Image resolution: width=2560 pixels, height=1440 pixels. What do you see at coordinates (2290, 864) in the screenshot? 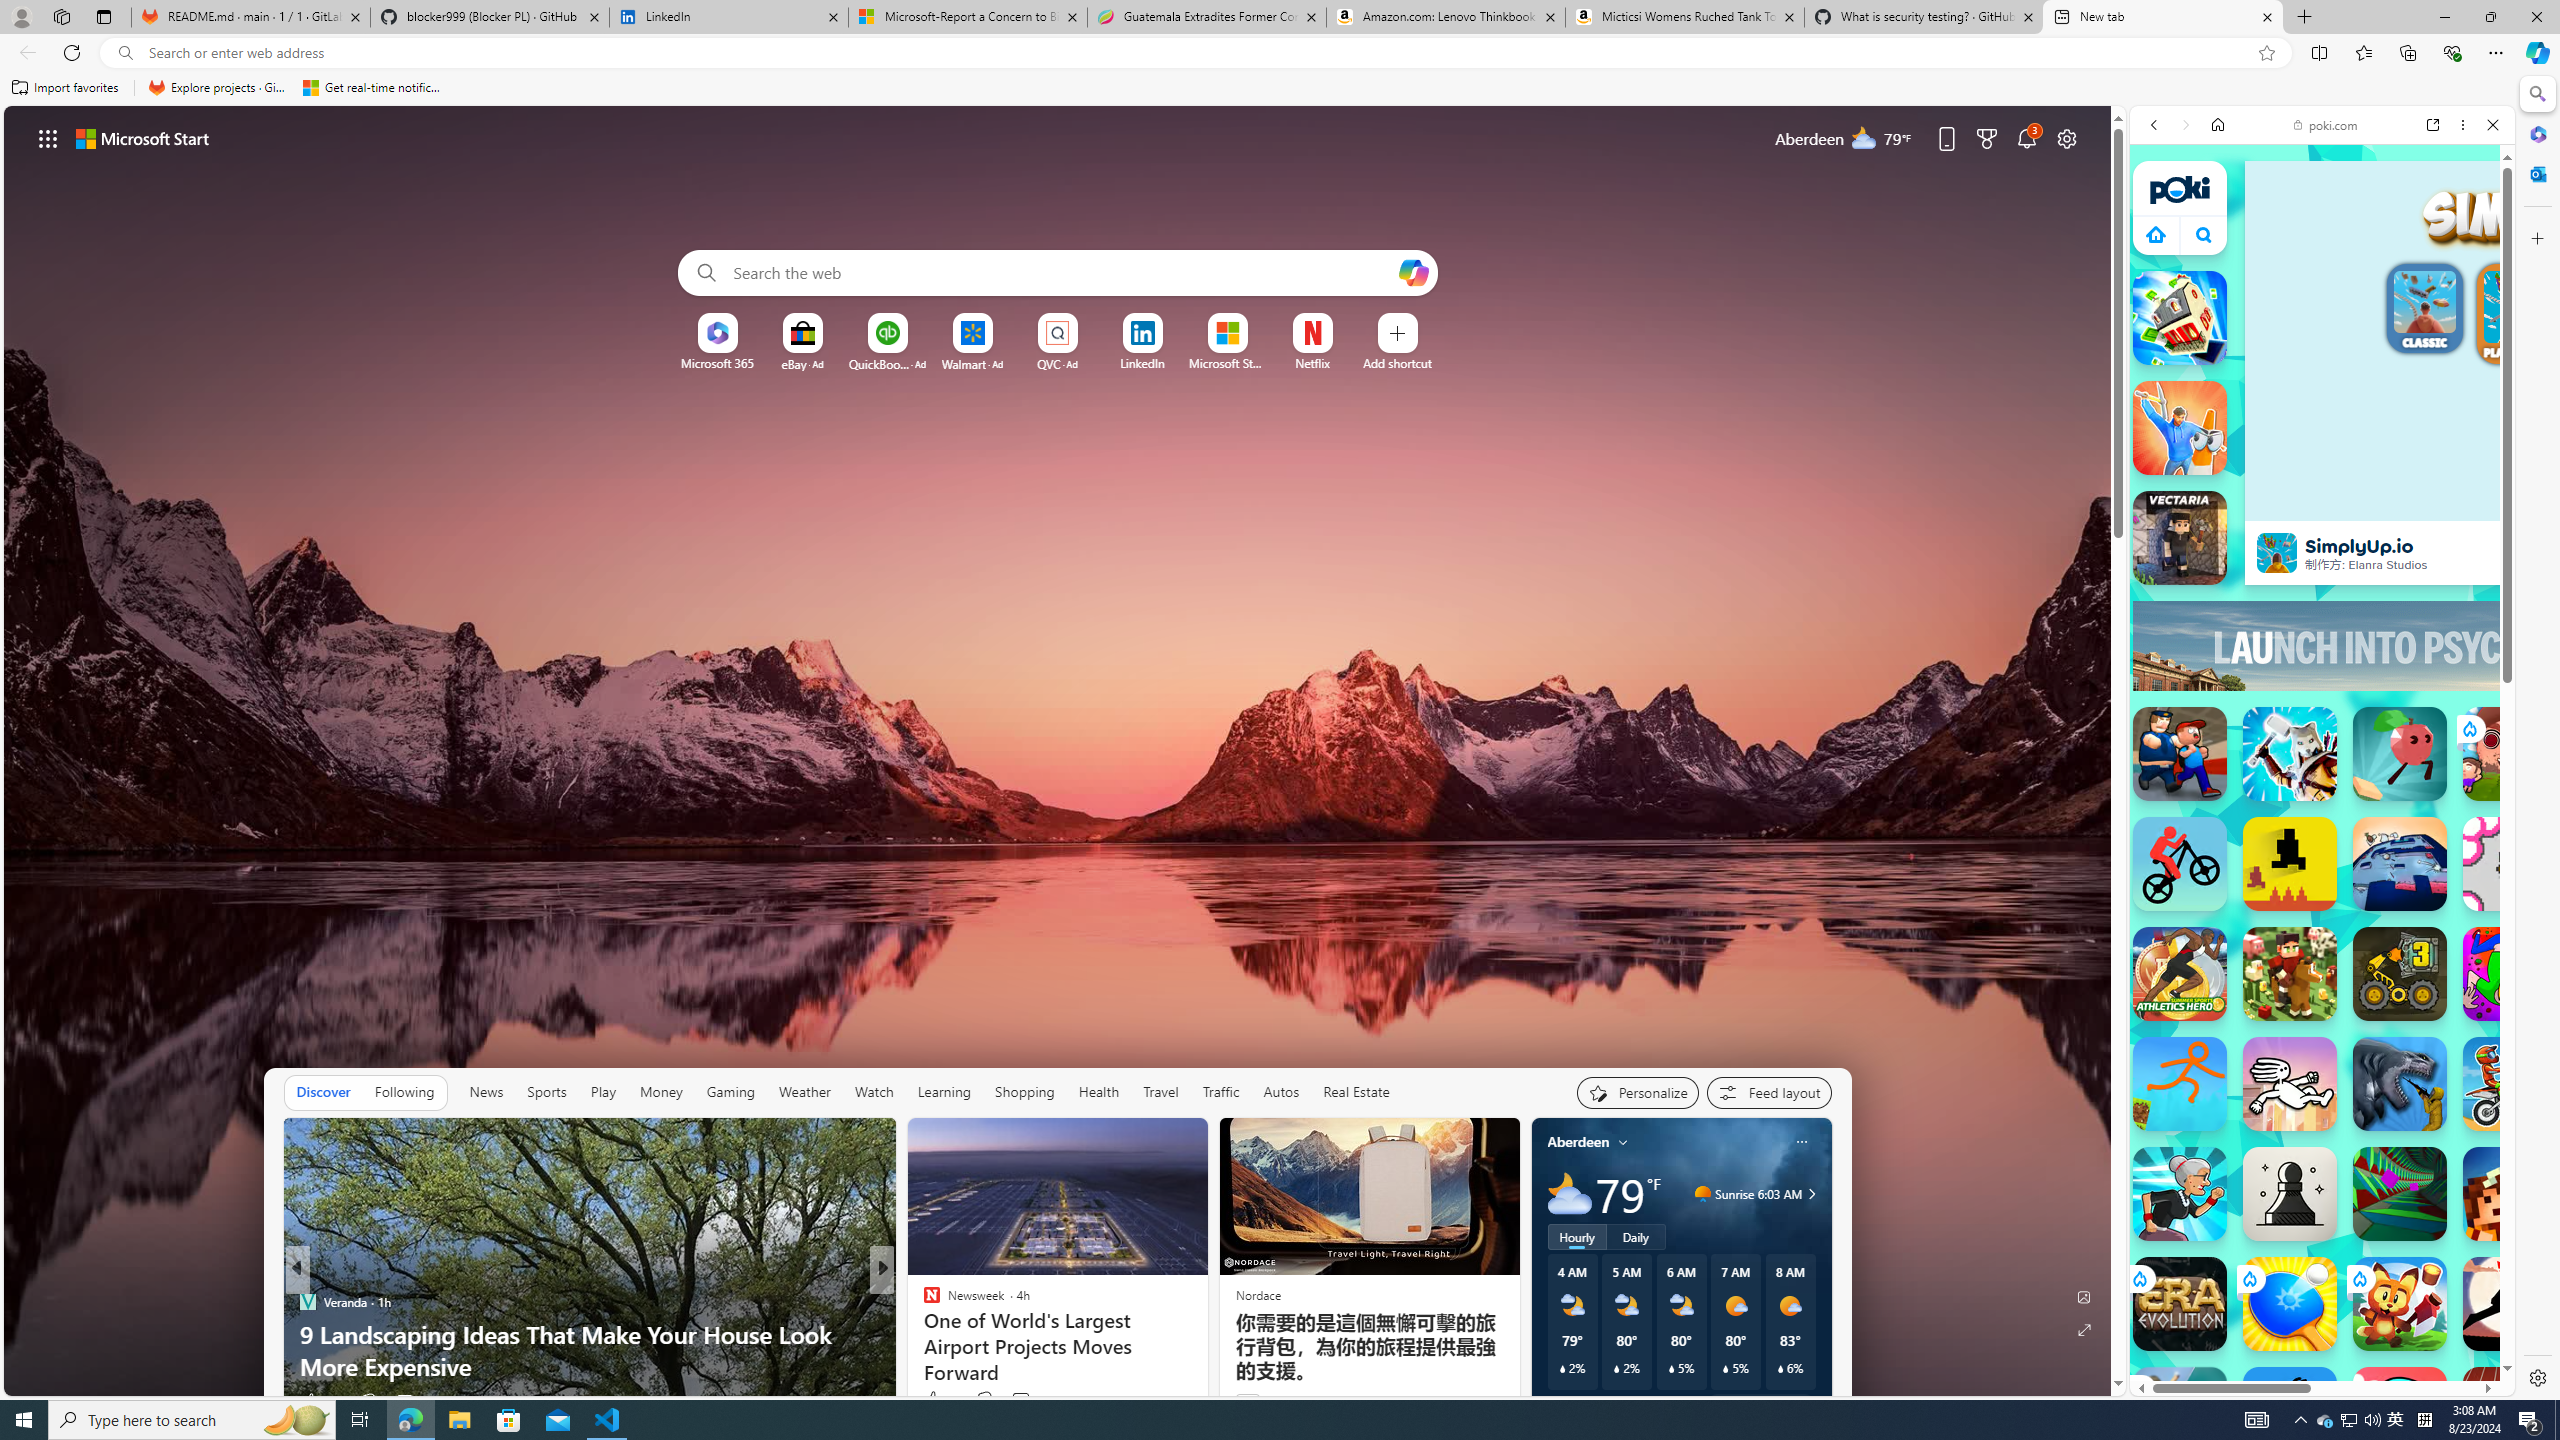
I see `Level Devil Level Devil` at bounding box center [2290, 864].